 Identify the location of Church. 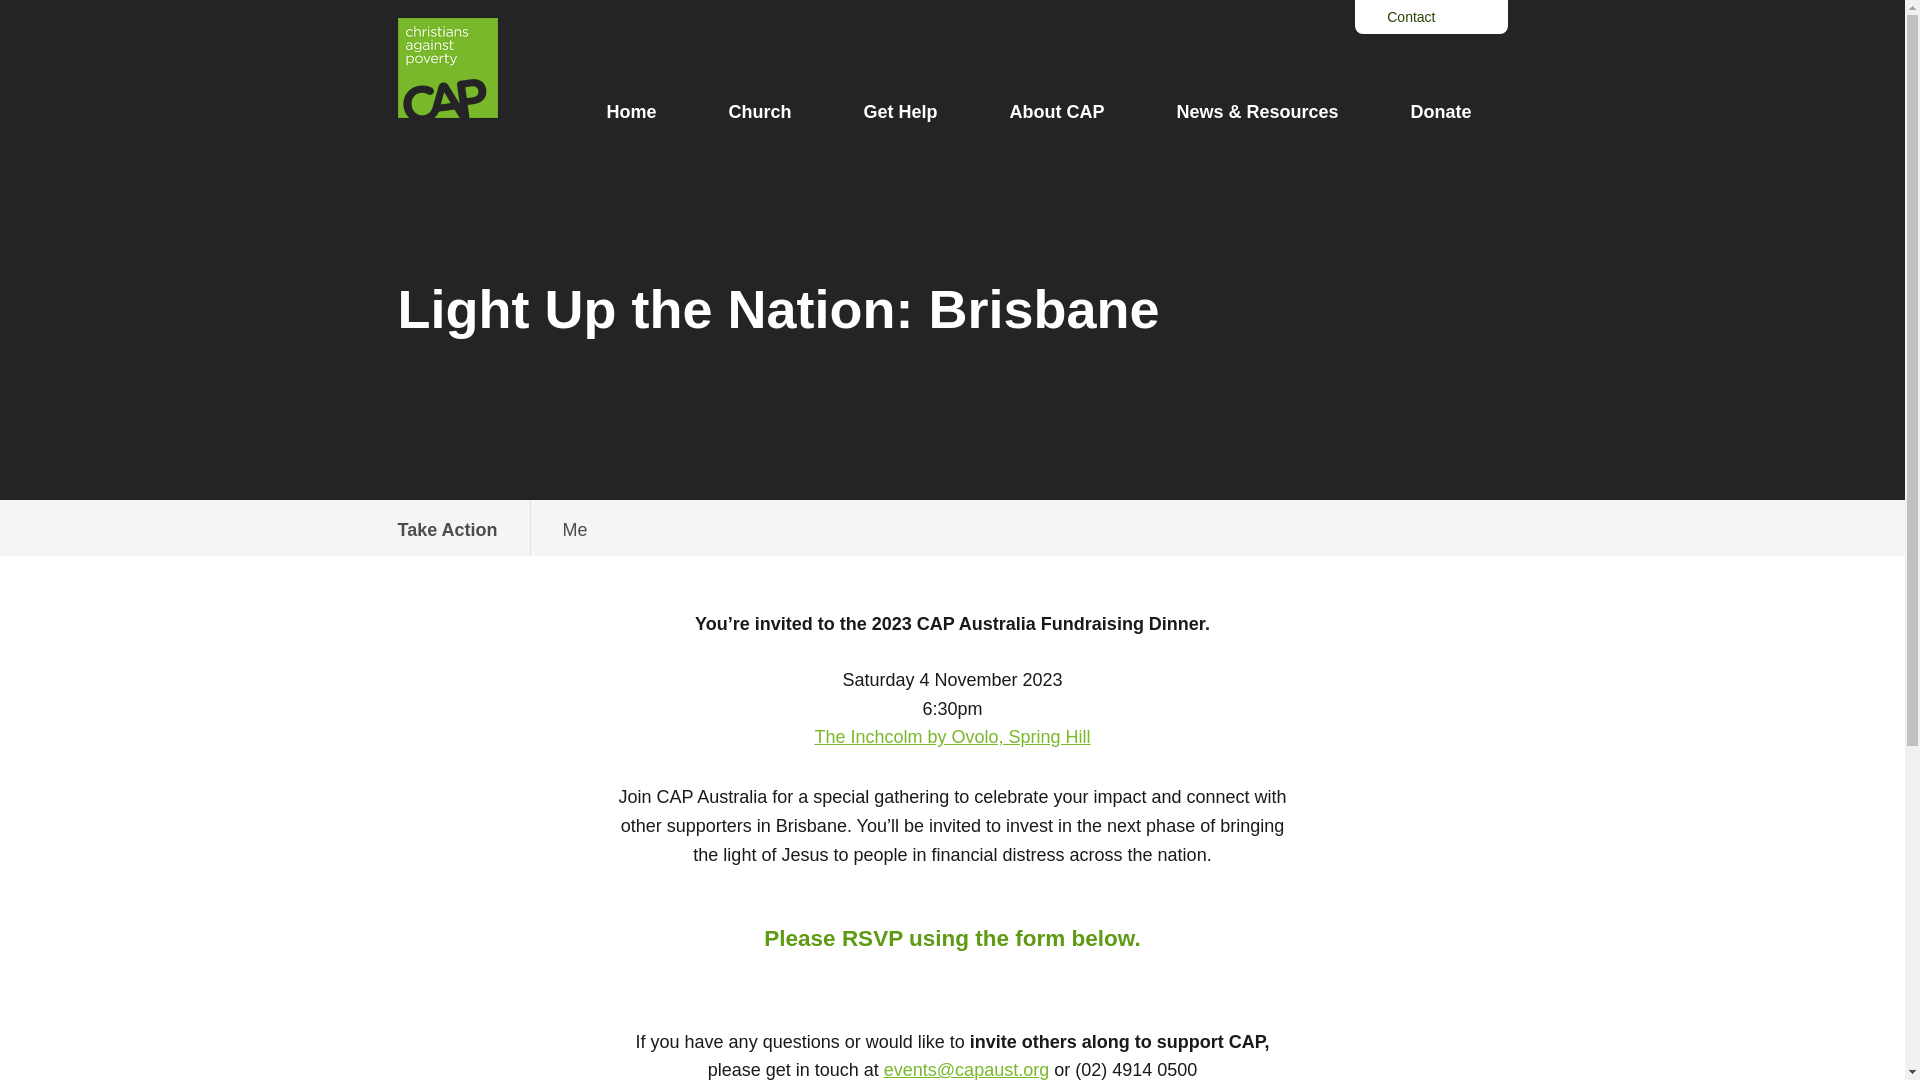
(759, 112).